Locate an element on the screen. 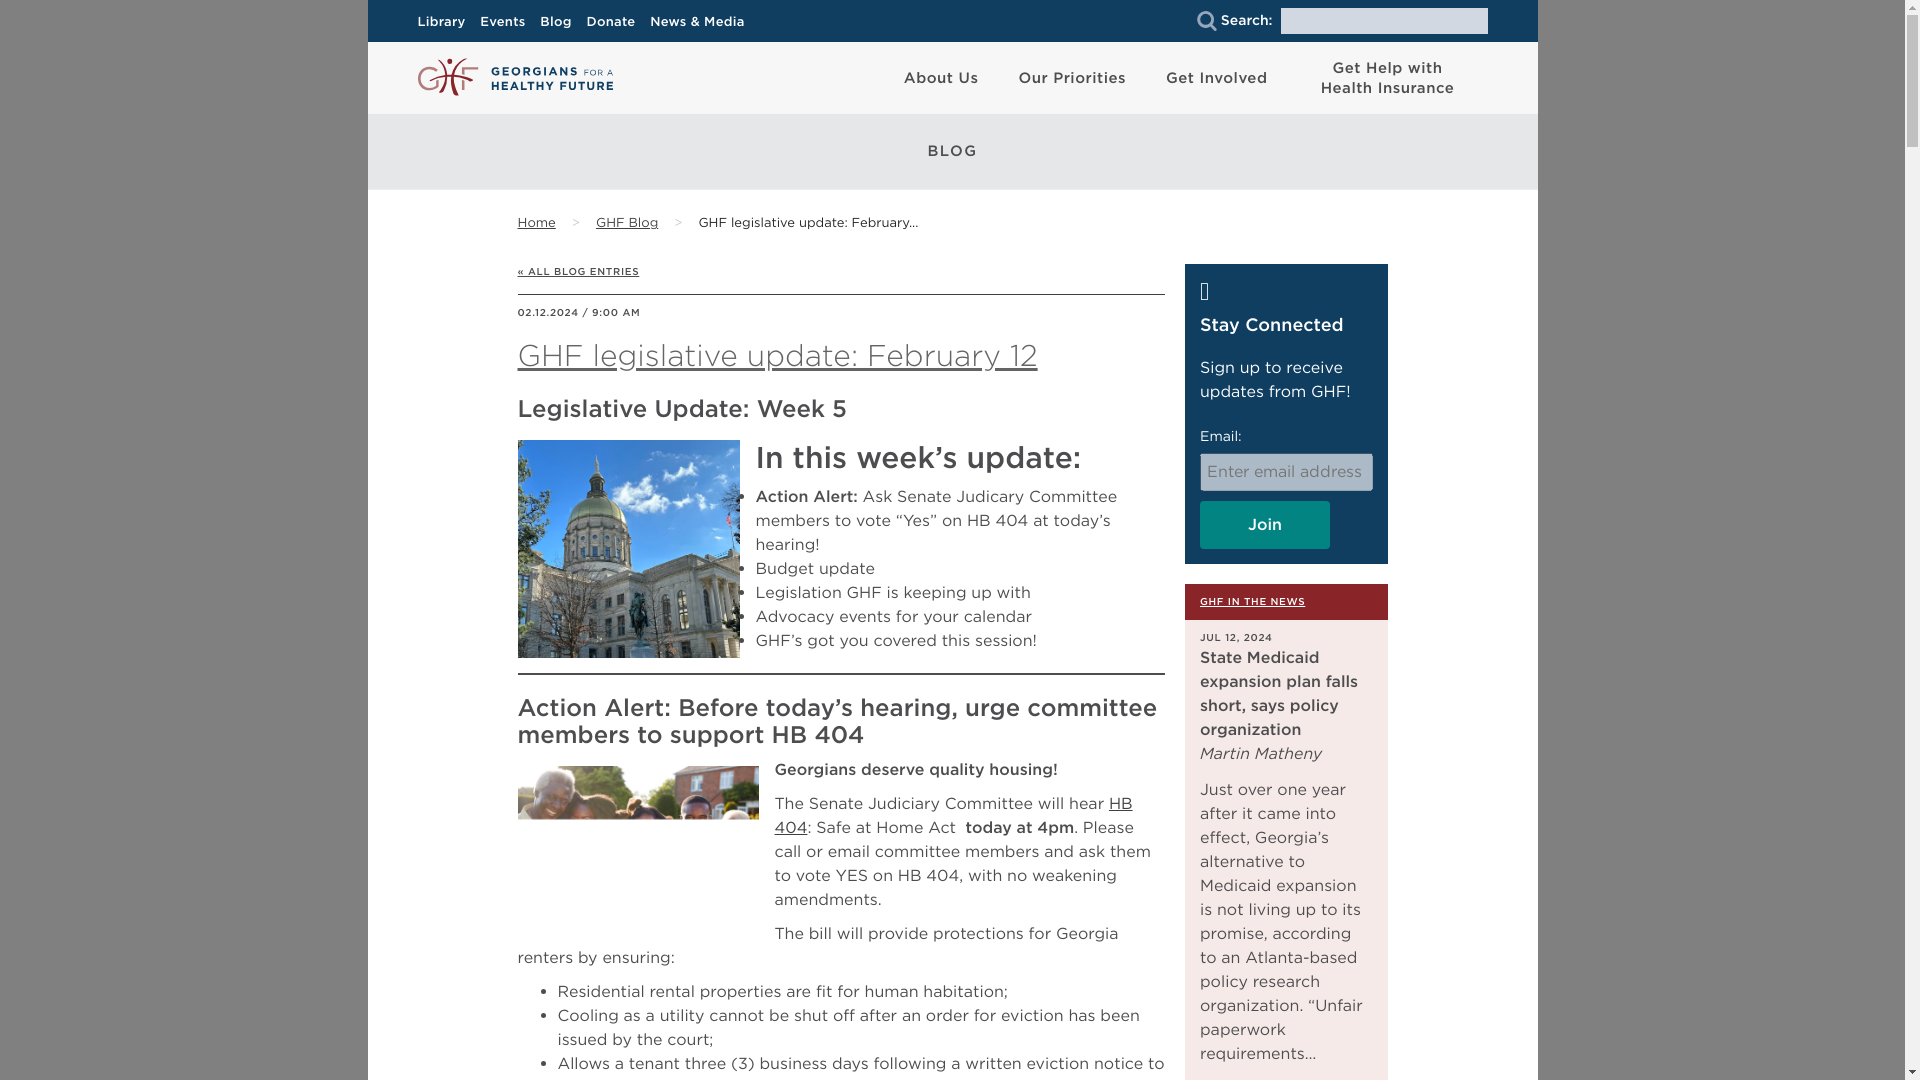  Donate is located at coordinates (616, 22).